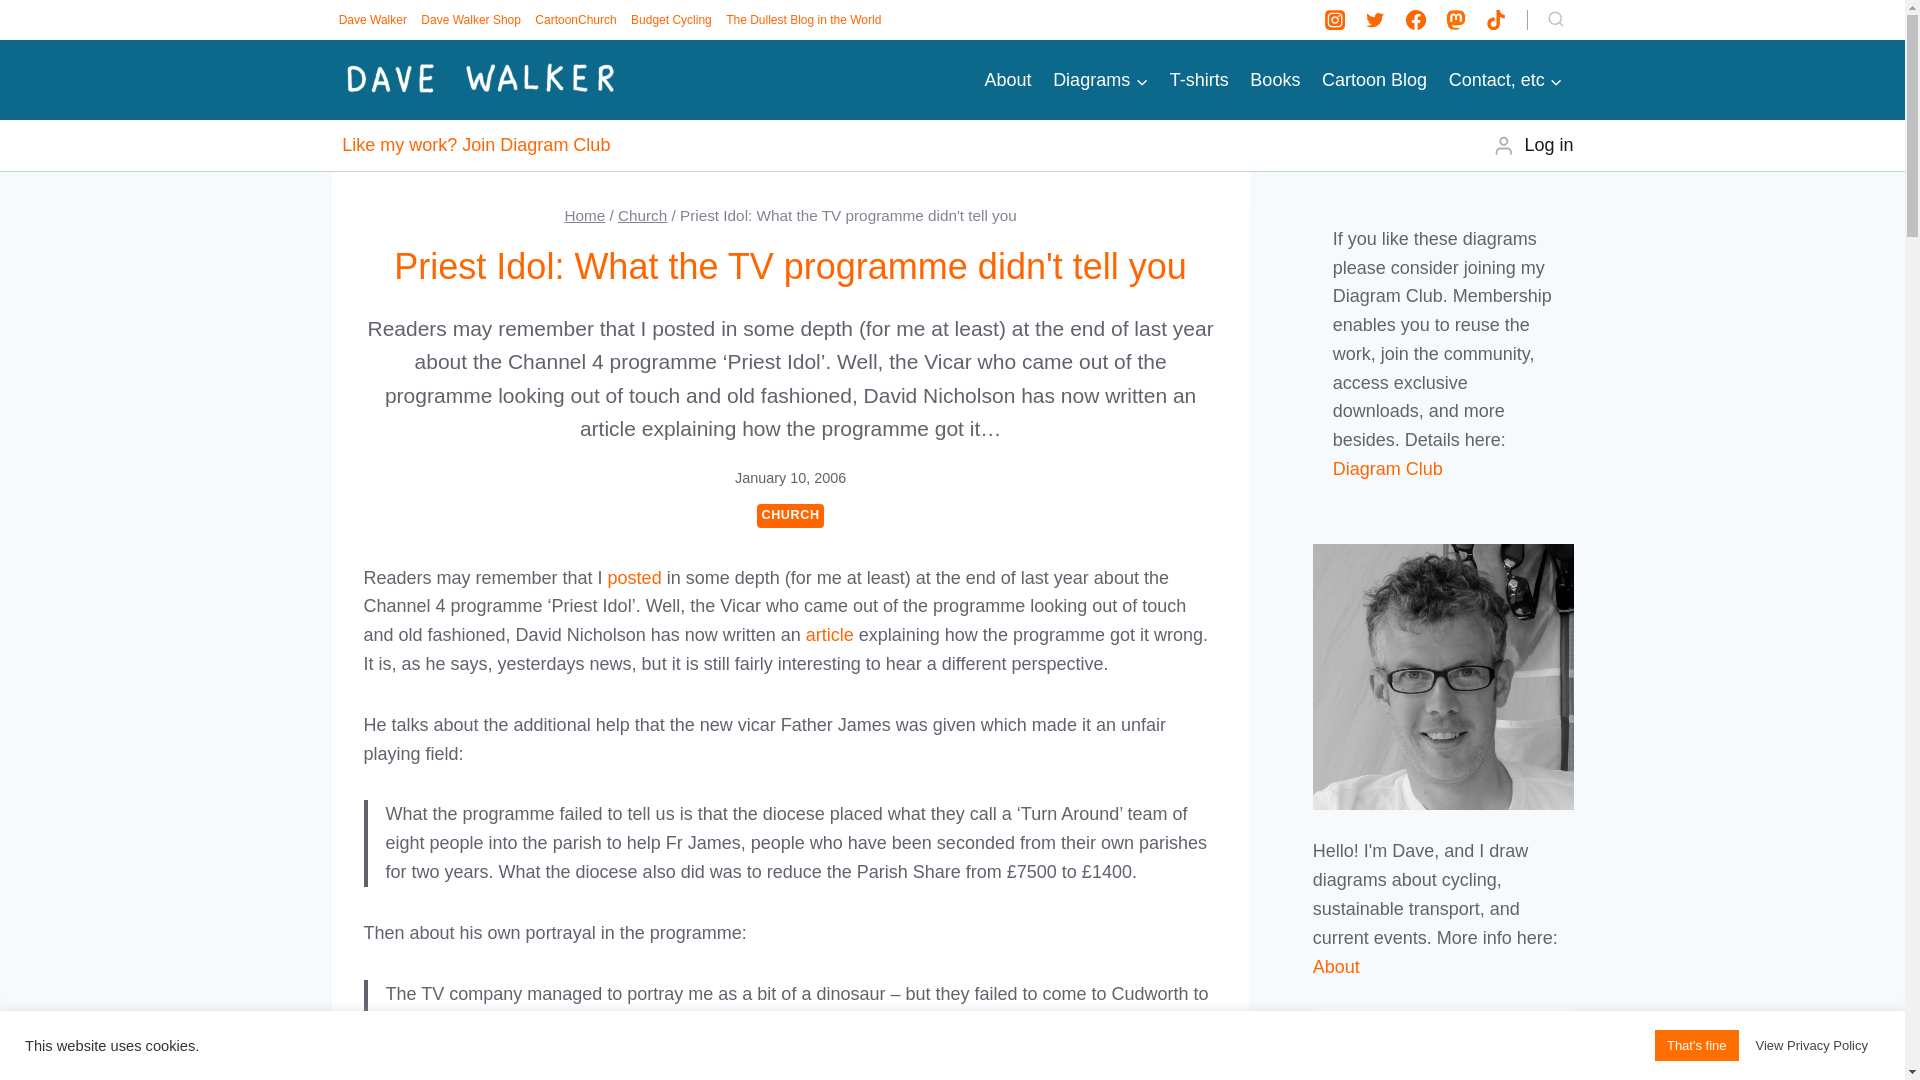 Image resolution: width=1920 pixels, height=1080 pixels. What do you see at coordinates (671, 20) in the screenshot?
I see `Budget Cycling` at bounding box center [671, 20].